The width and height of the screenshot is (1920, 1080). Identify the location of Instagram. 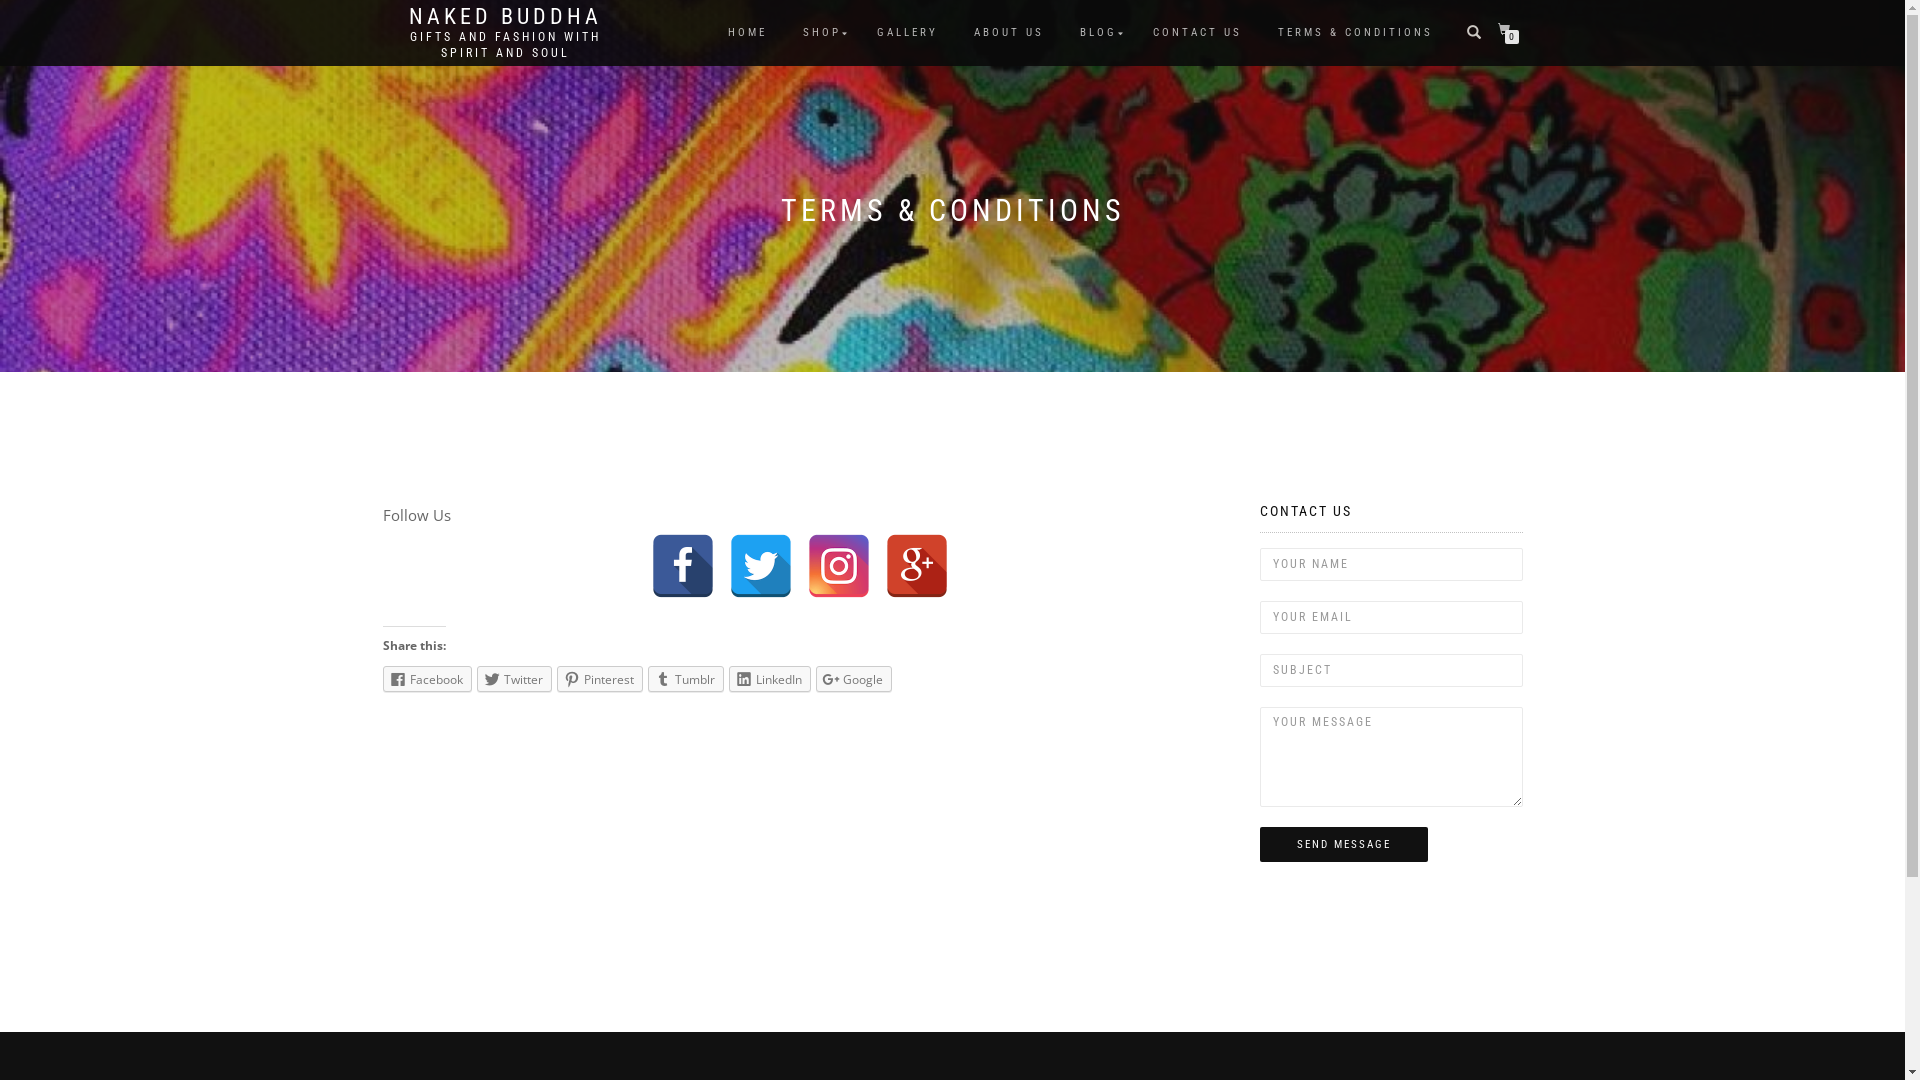
(839, 542).